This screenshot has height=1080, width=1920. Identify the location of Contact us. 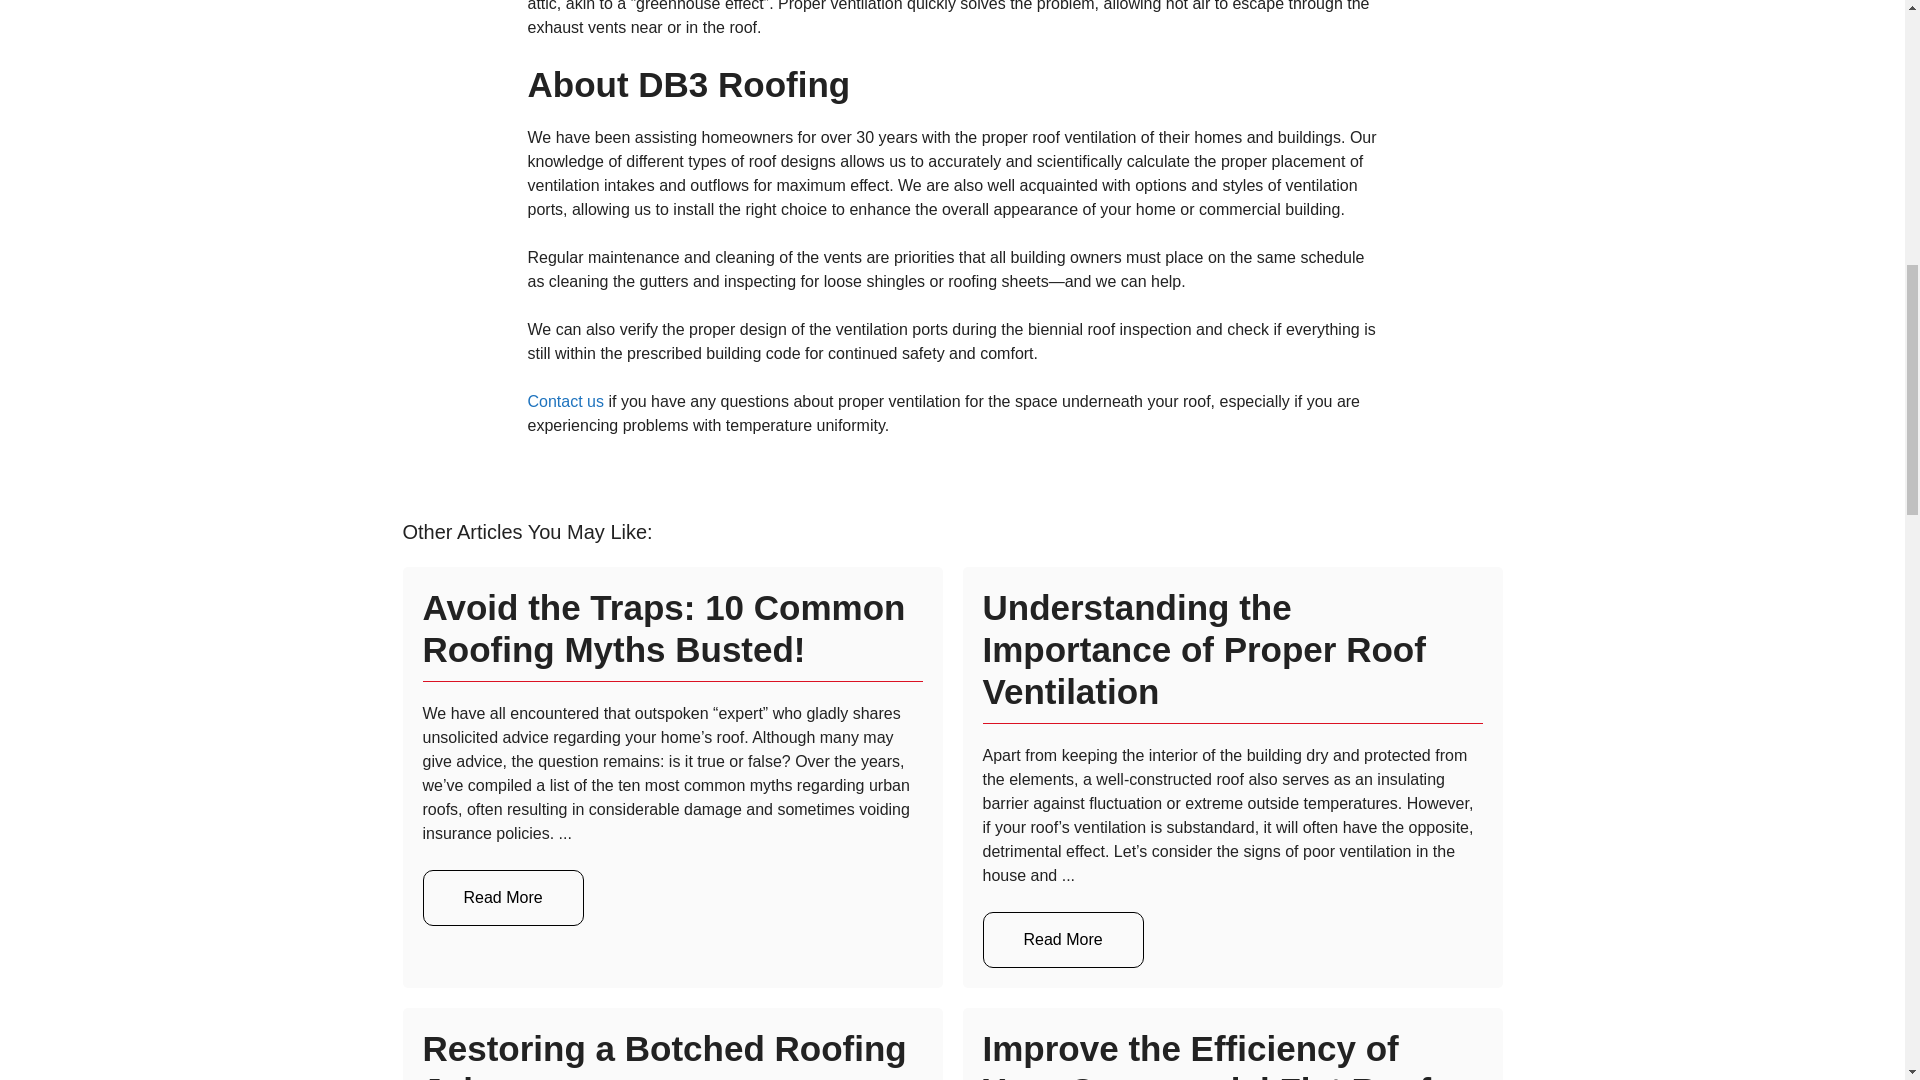
(566, 402).